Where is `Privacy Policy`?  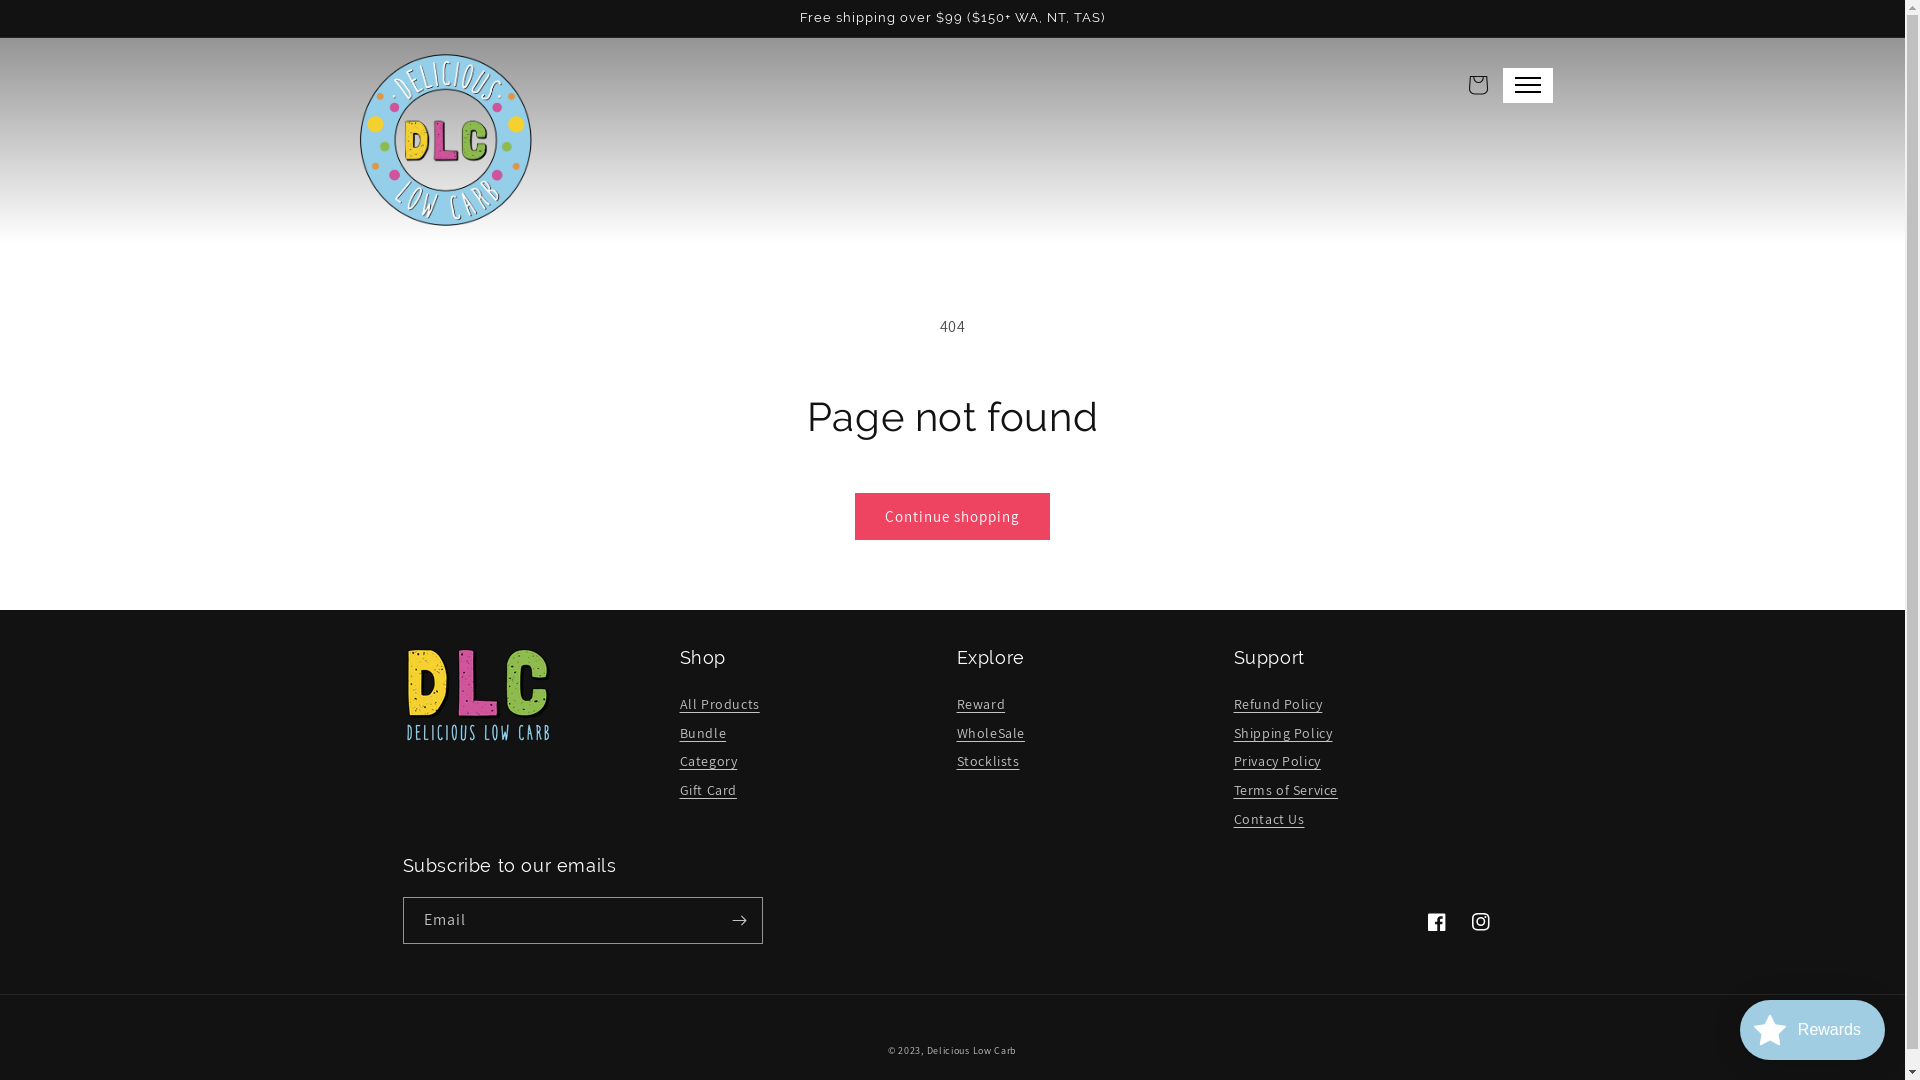
Privacy Policy is located at coordinates (1278, 762).